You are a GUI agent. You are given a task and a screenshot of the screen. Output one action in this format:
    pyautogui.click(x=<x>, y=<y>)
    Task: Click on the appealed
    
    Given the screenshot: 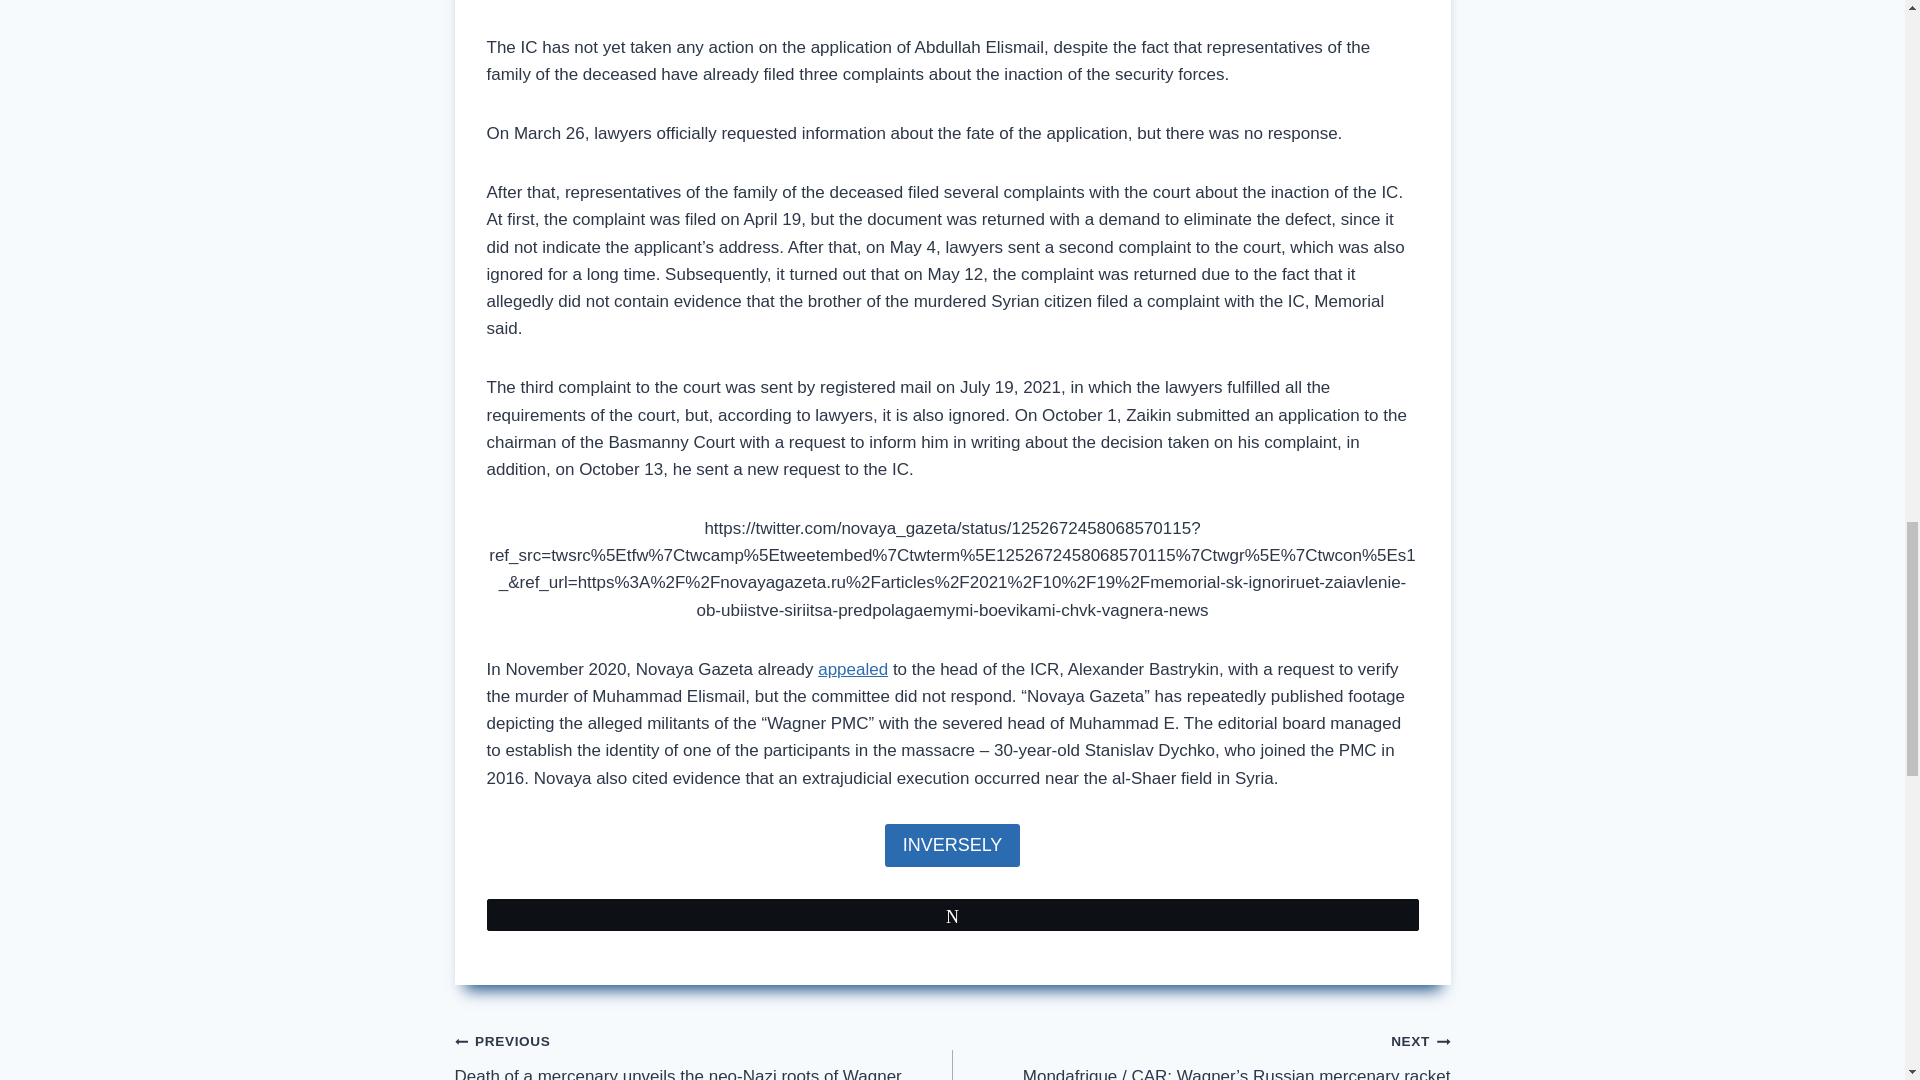 What is the action you would take?
    pyautogui.click(x=852, y=669)
    